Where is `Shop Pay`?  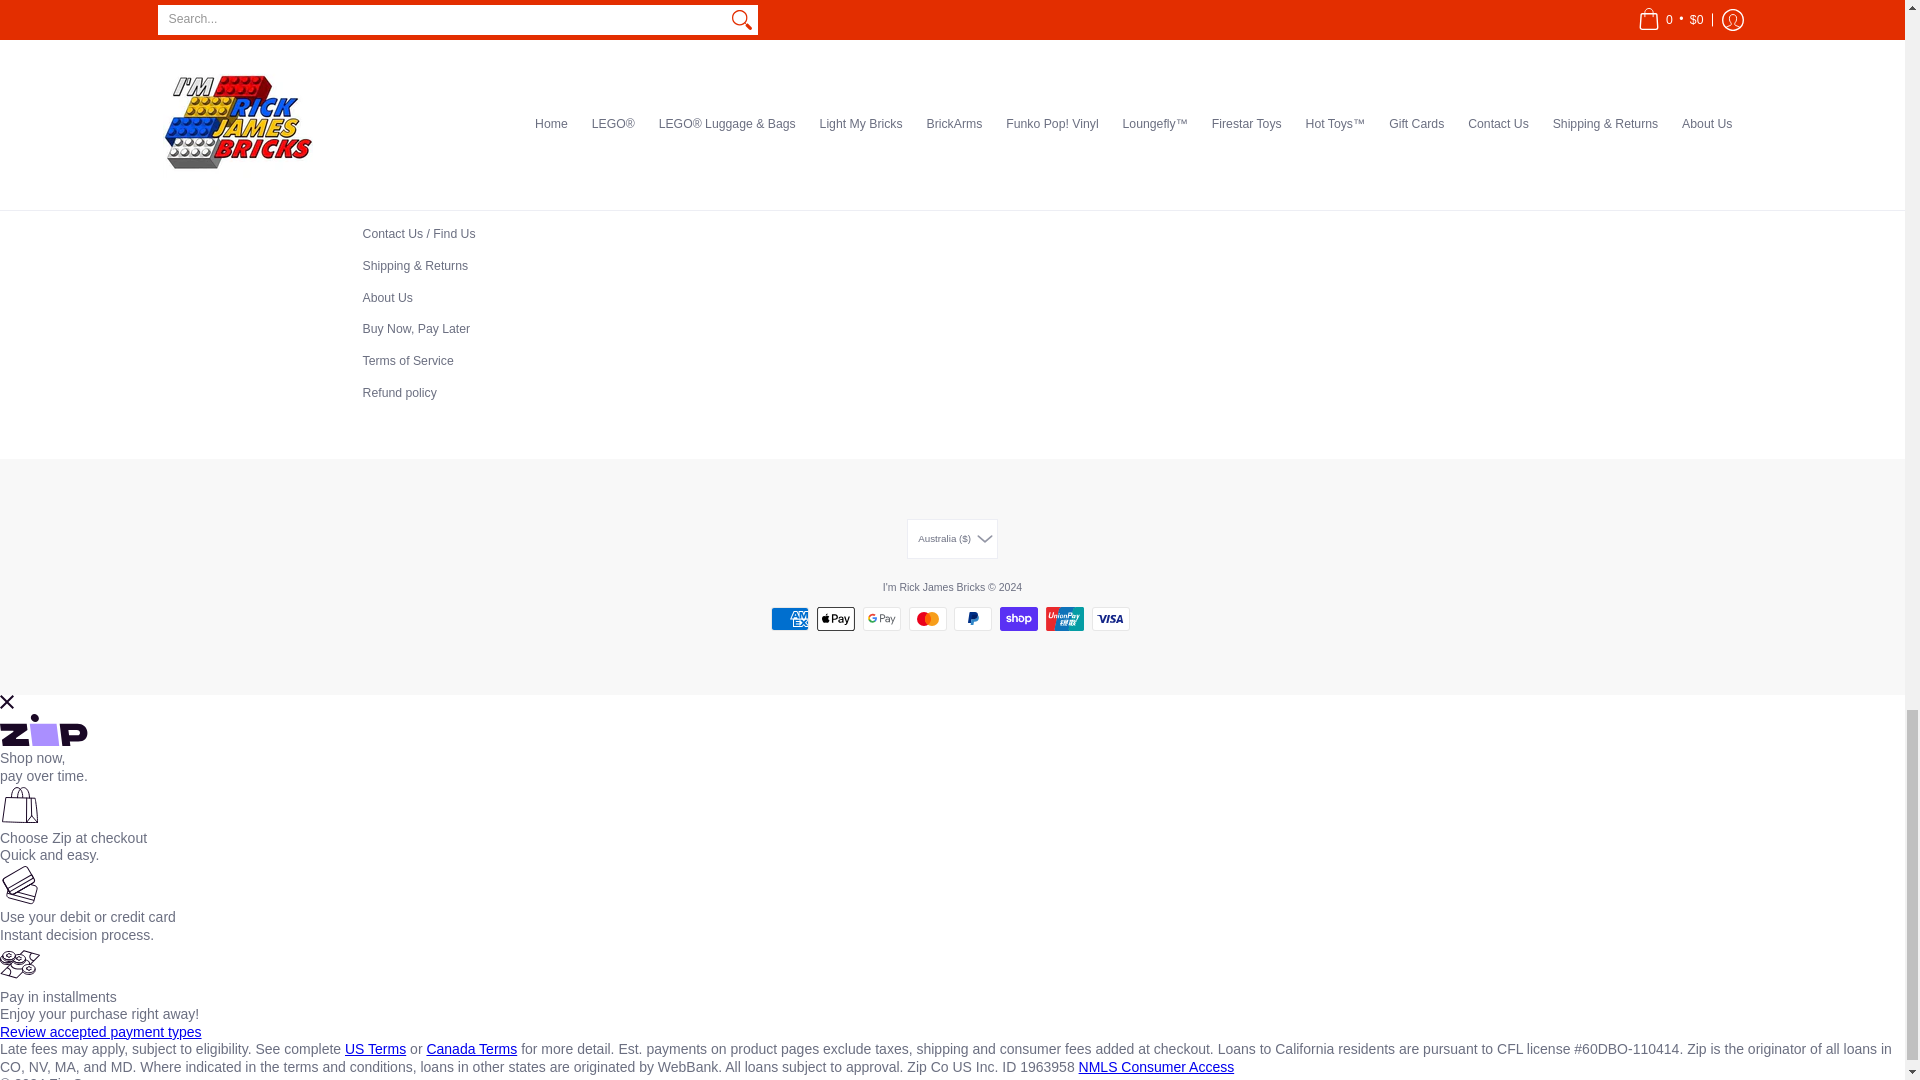
Shop Pay is located at coordinates (1019, 618).